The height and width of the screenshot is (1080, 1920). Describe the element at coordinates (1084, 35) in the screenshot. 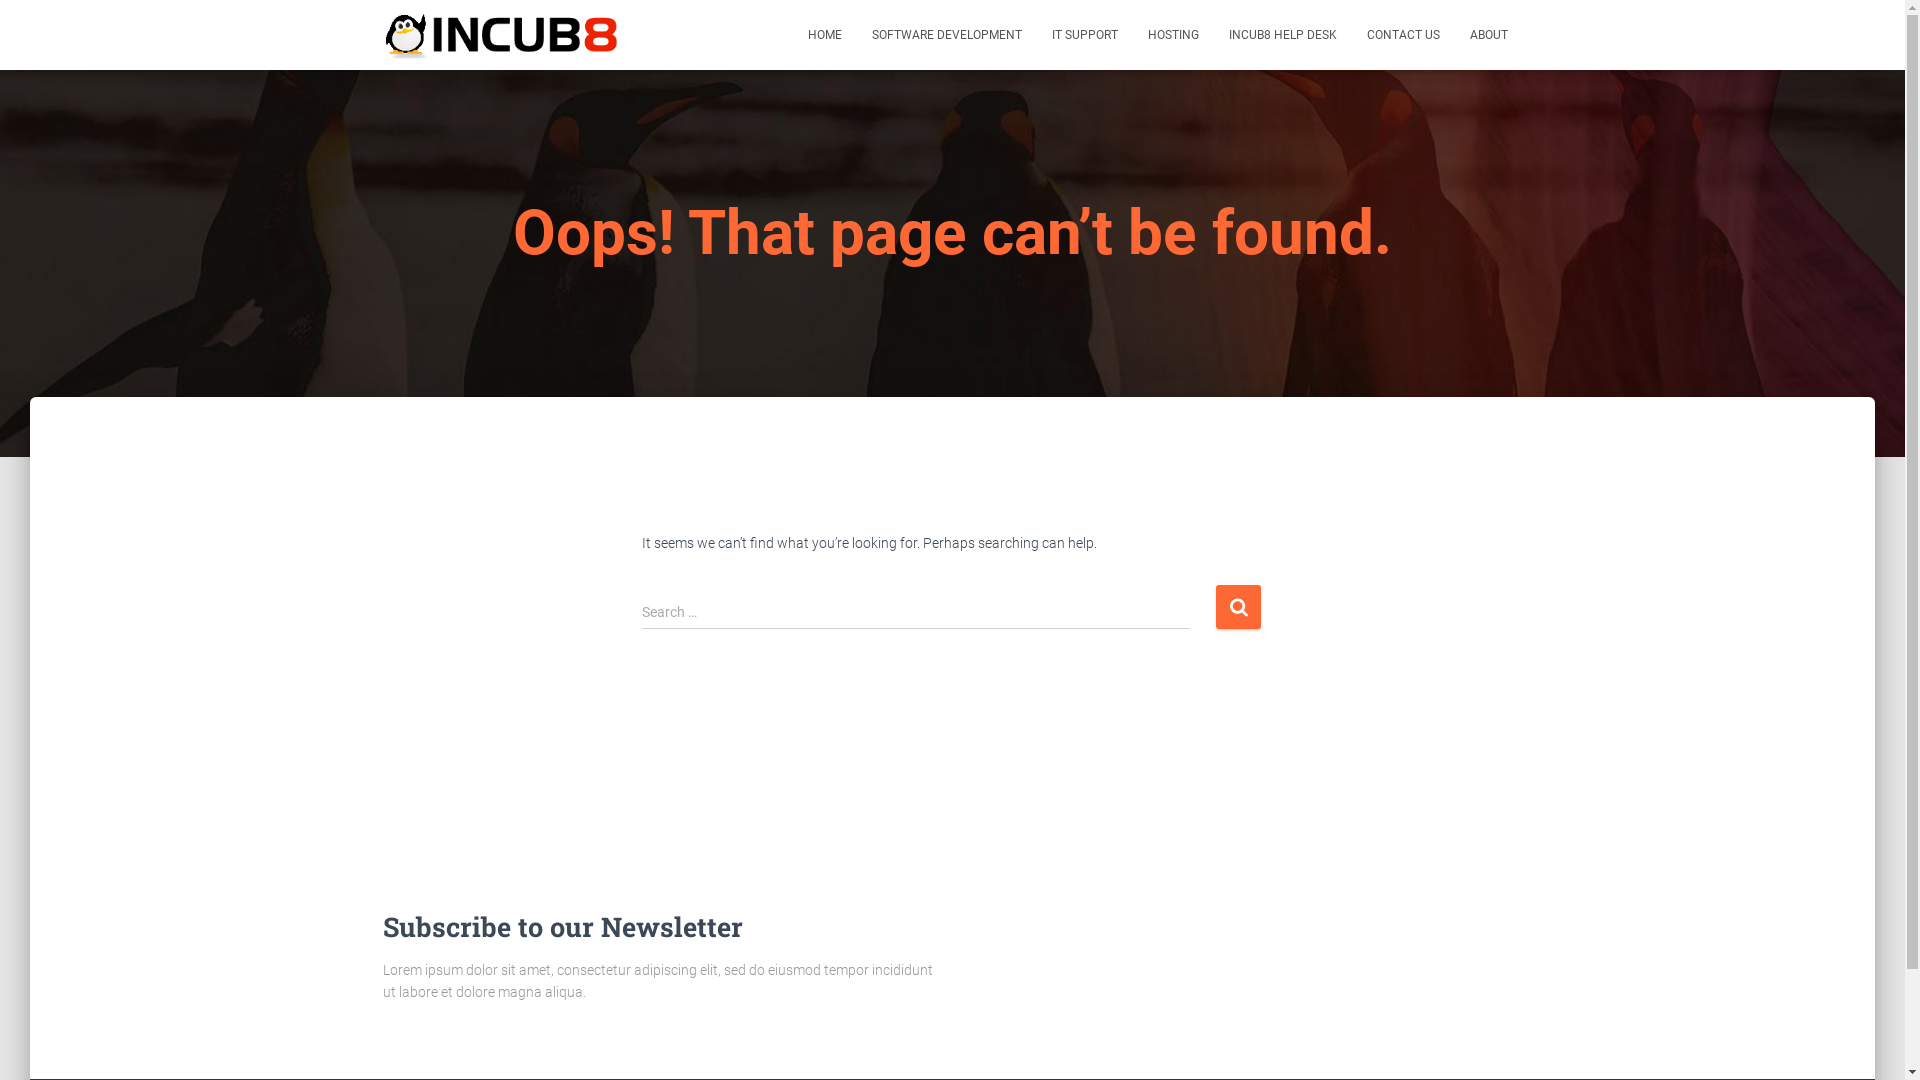

I see `IT SUPPORT` at that location.